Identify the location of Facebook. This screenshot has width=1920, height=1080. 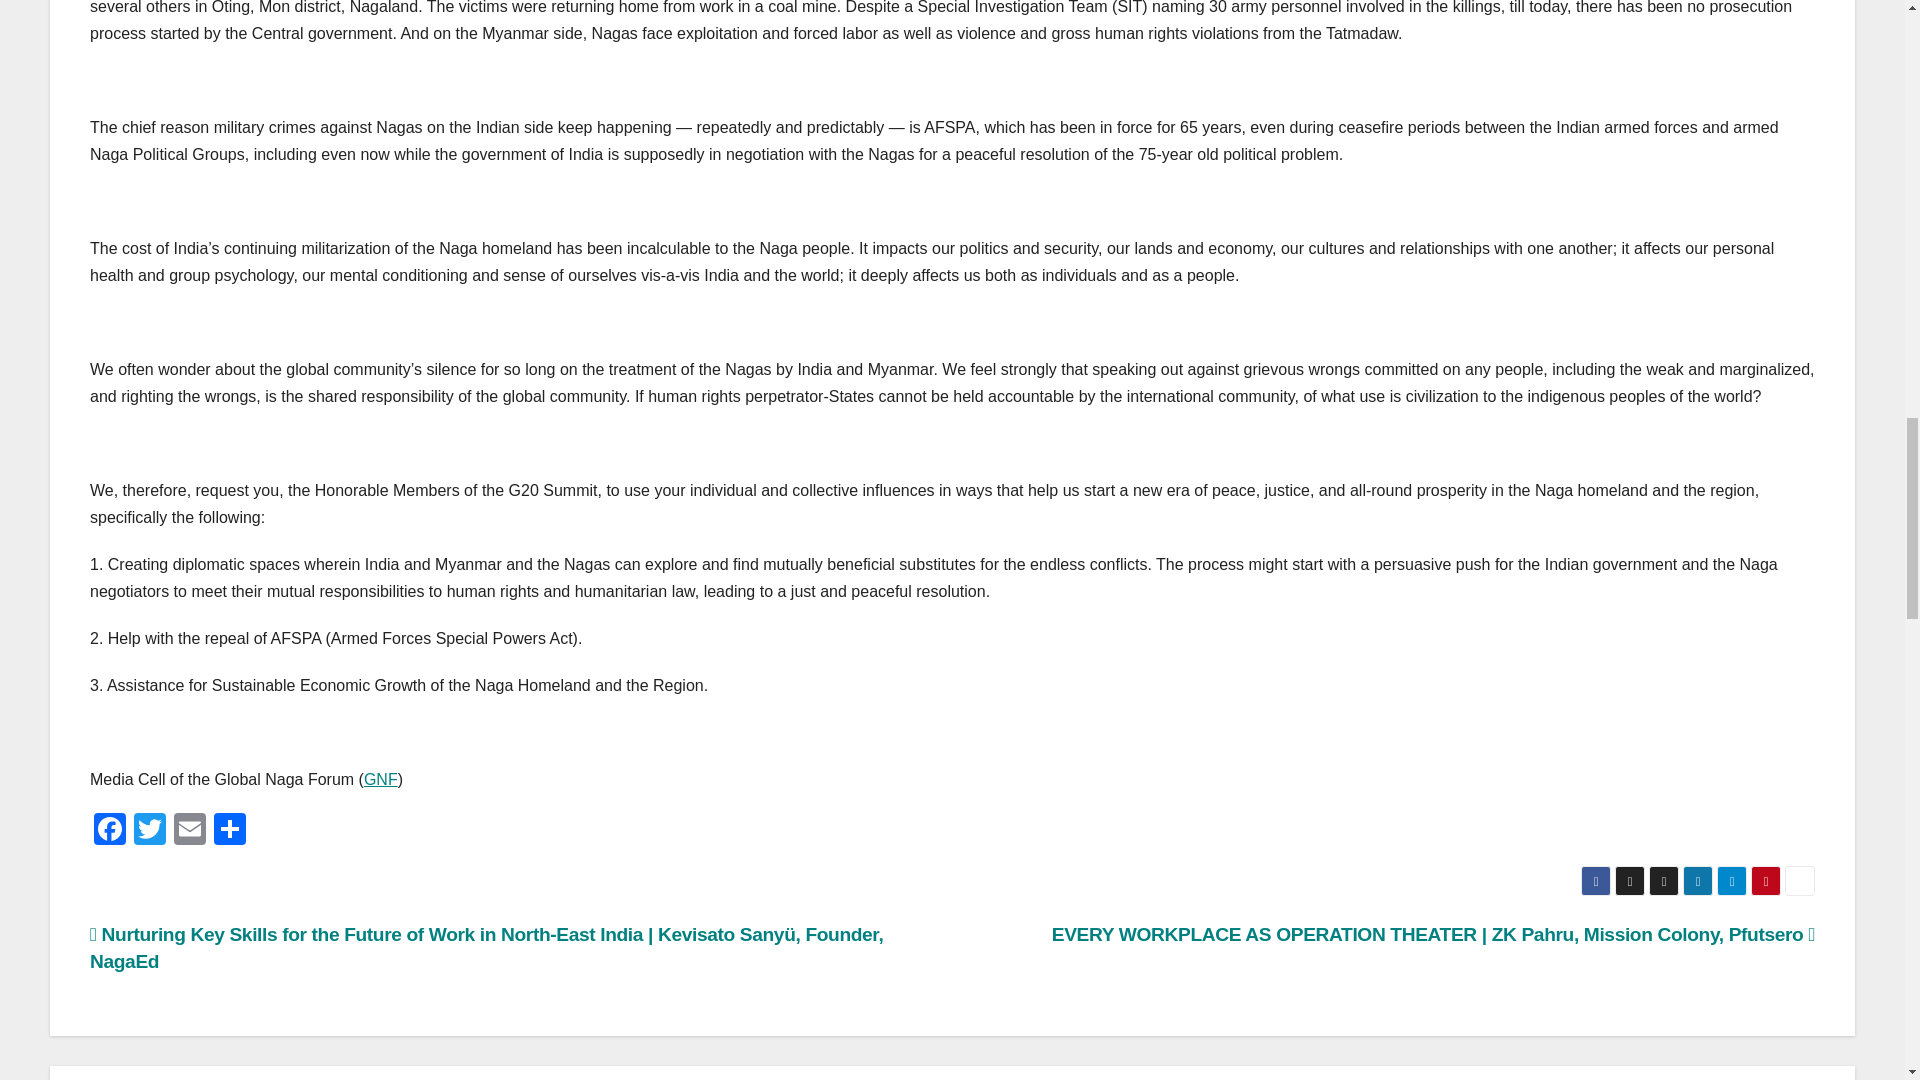
(110, 831).